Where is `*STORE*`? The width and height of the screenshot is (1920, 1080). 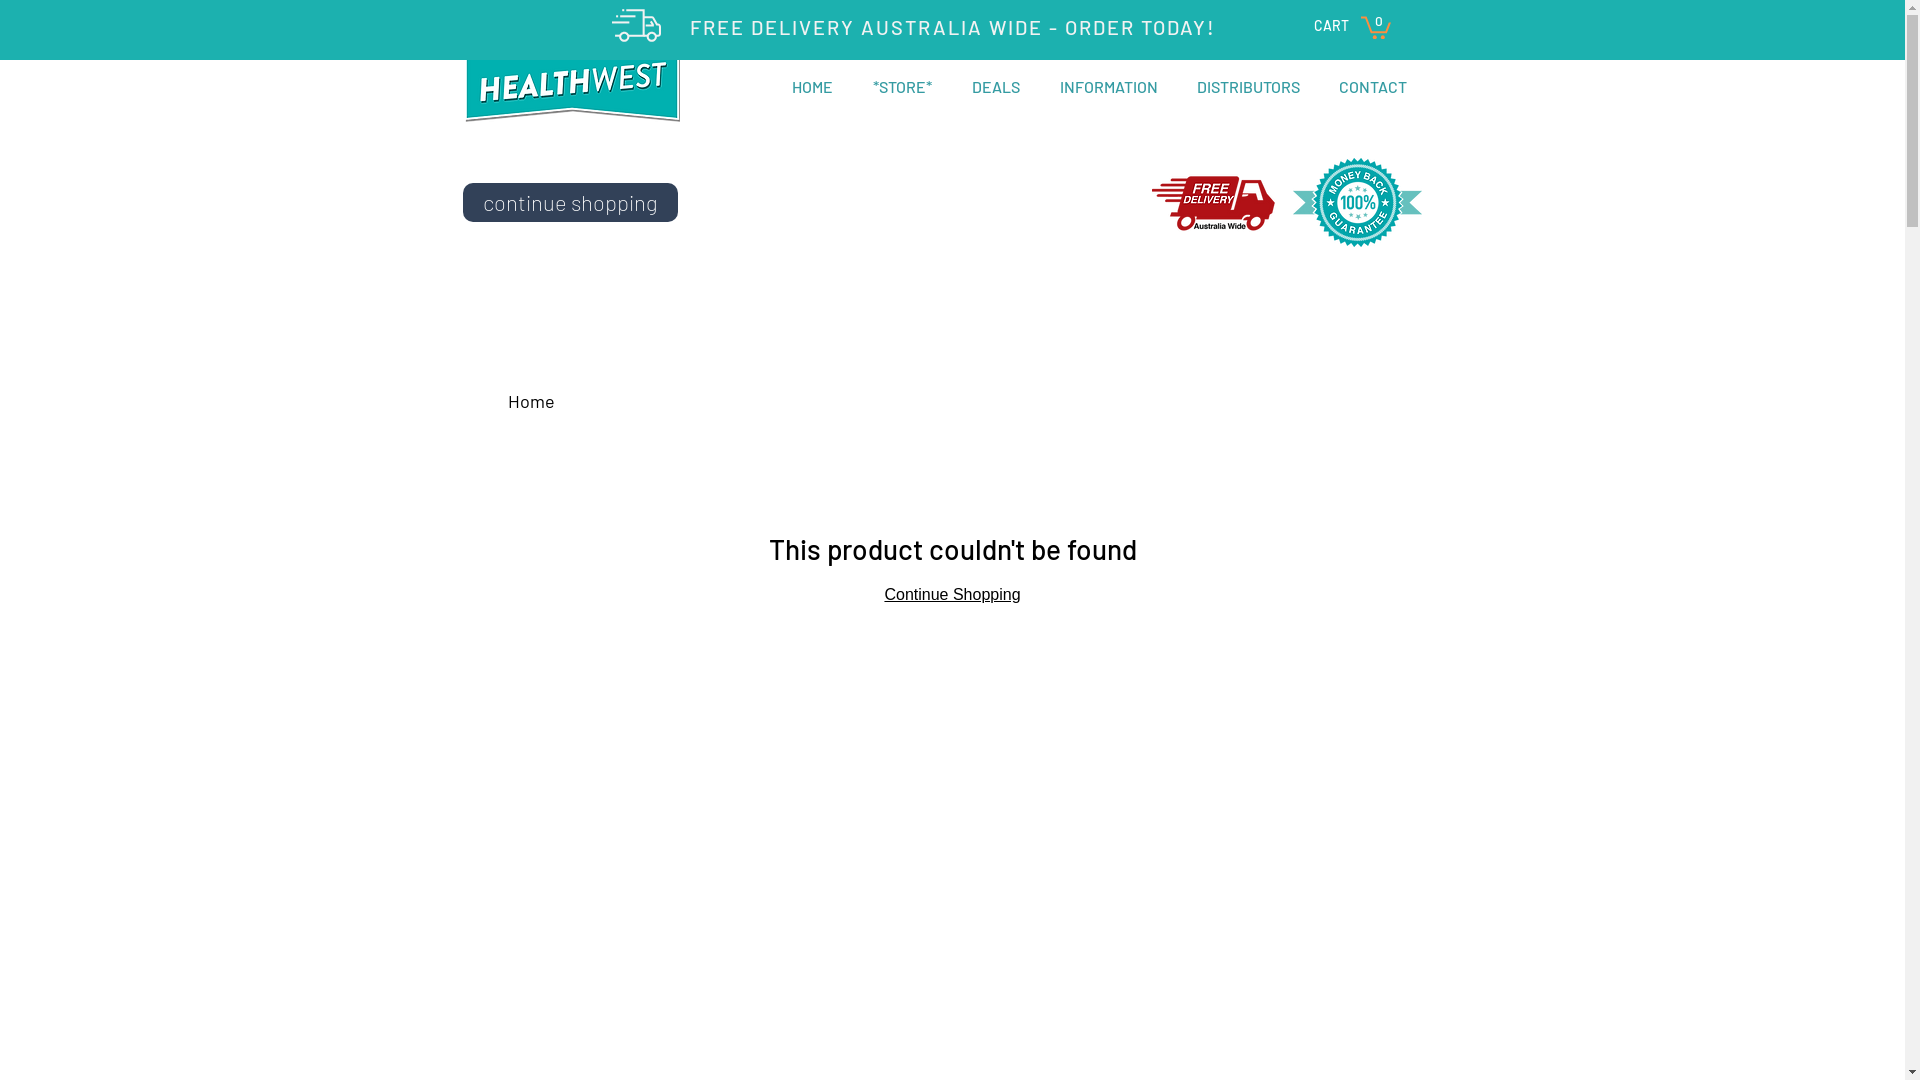 *STORE* is located at coordinates (902, 87).